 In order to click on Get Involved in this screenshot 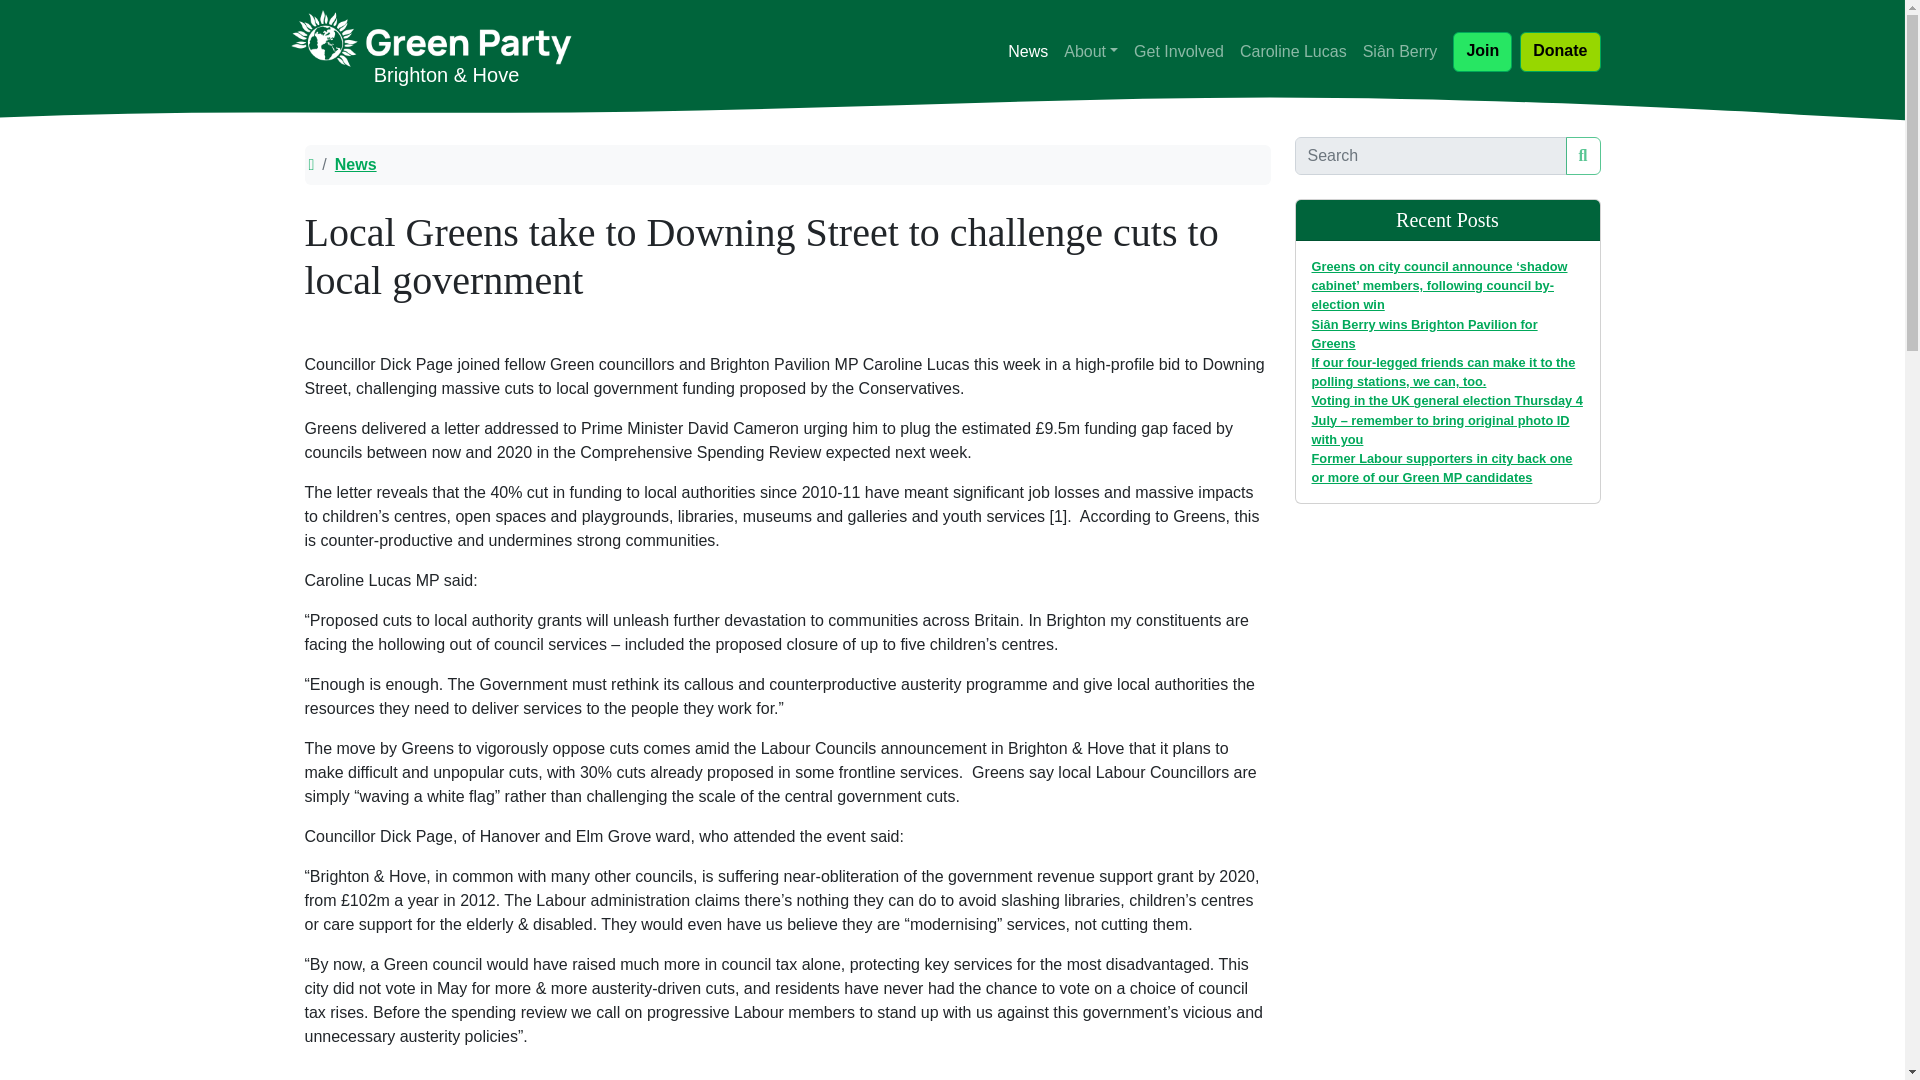, I will do `click(1178, 52)`.